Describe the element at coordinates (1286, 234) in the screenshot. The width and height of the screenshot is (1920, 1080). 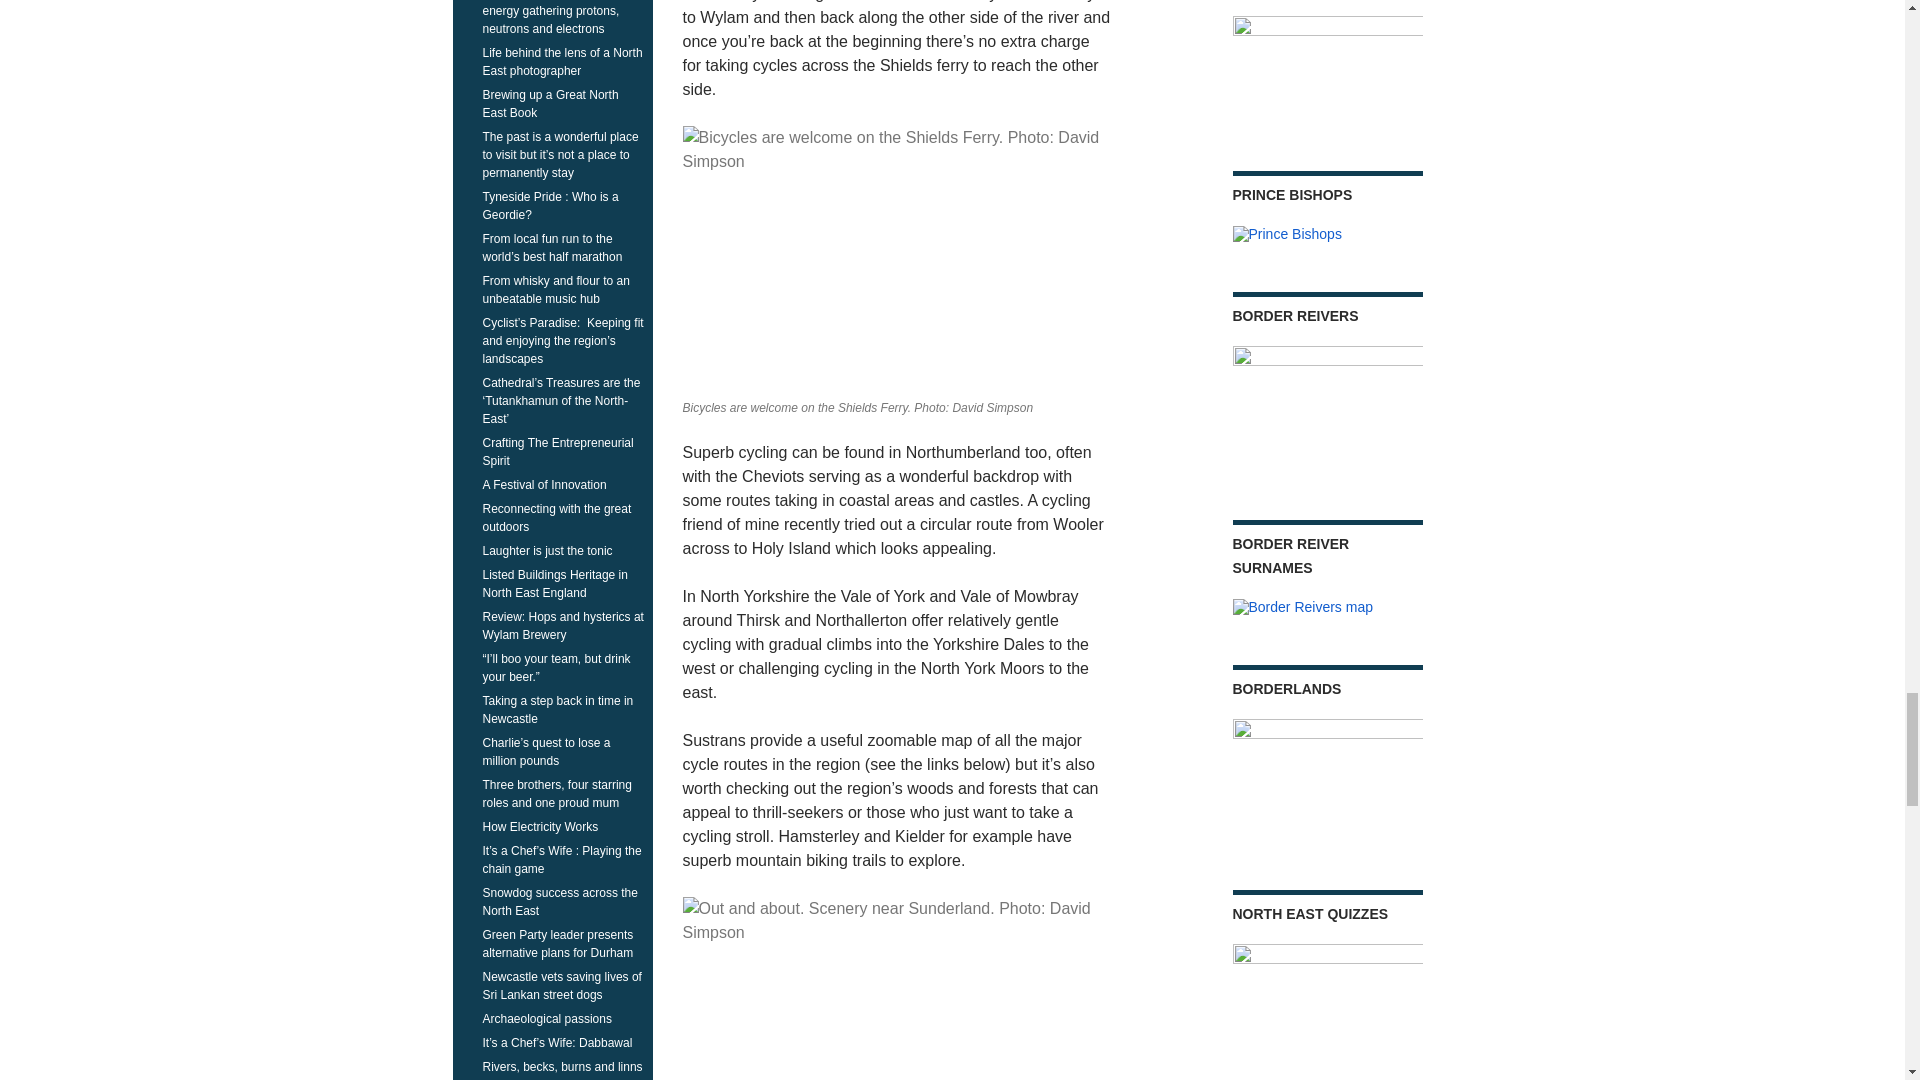
I see `Prince Bishops` at that location.